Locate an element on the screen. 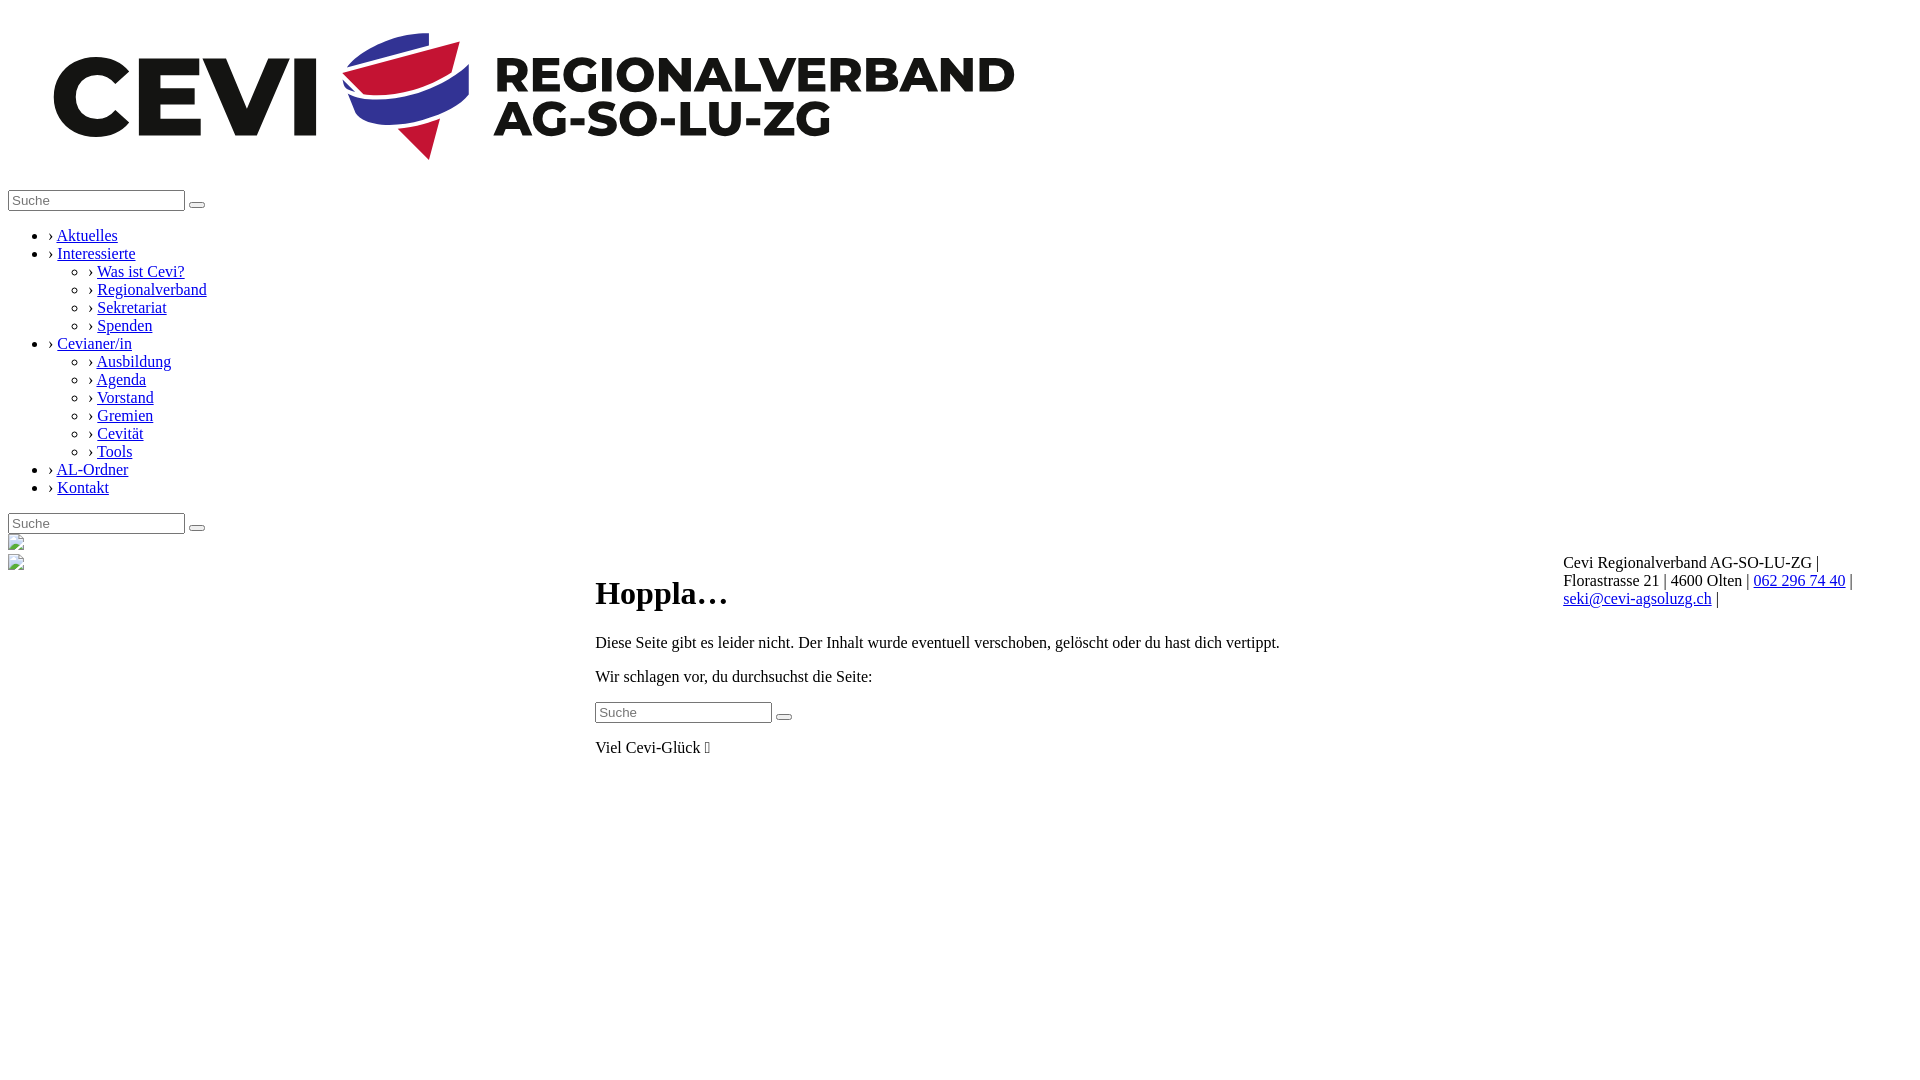 This screenshot has height=1080, width=1920. Kontakt is located at coordinates (83, 488).